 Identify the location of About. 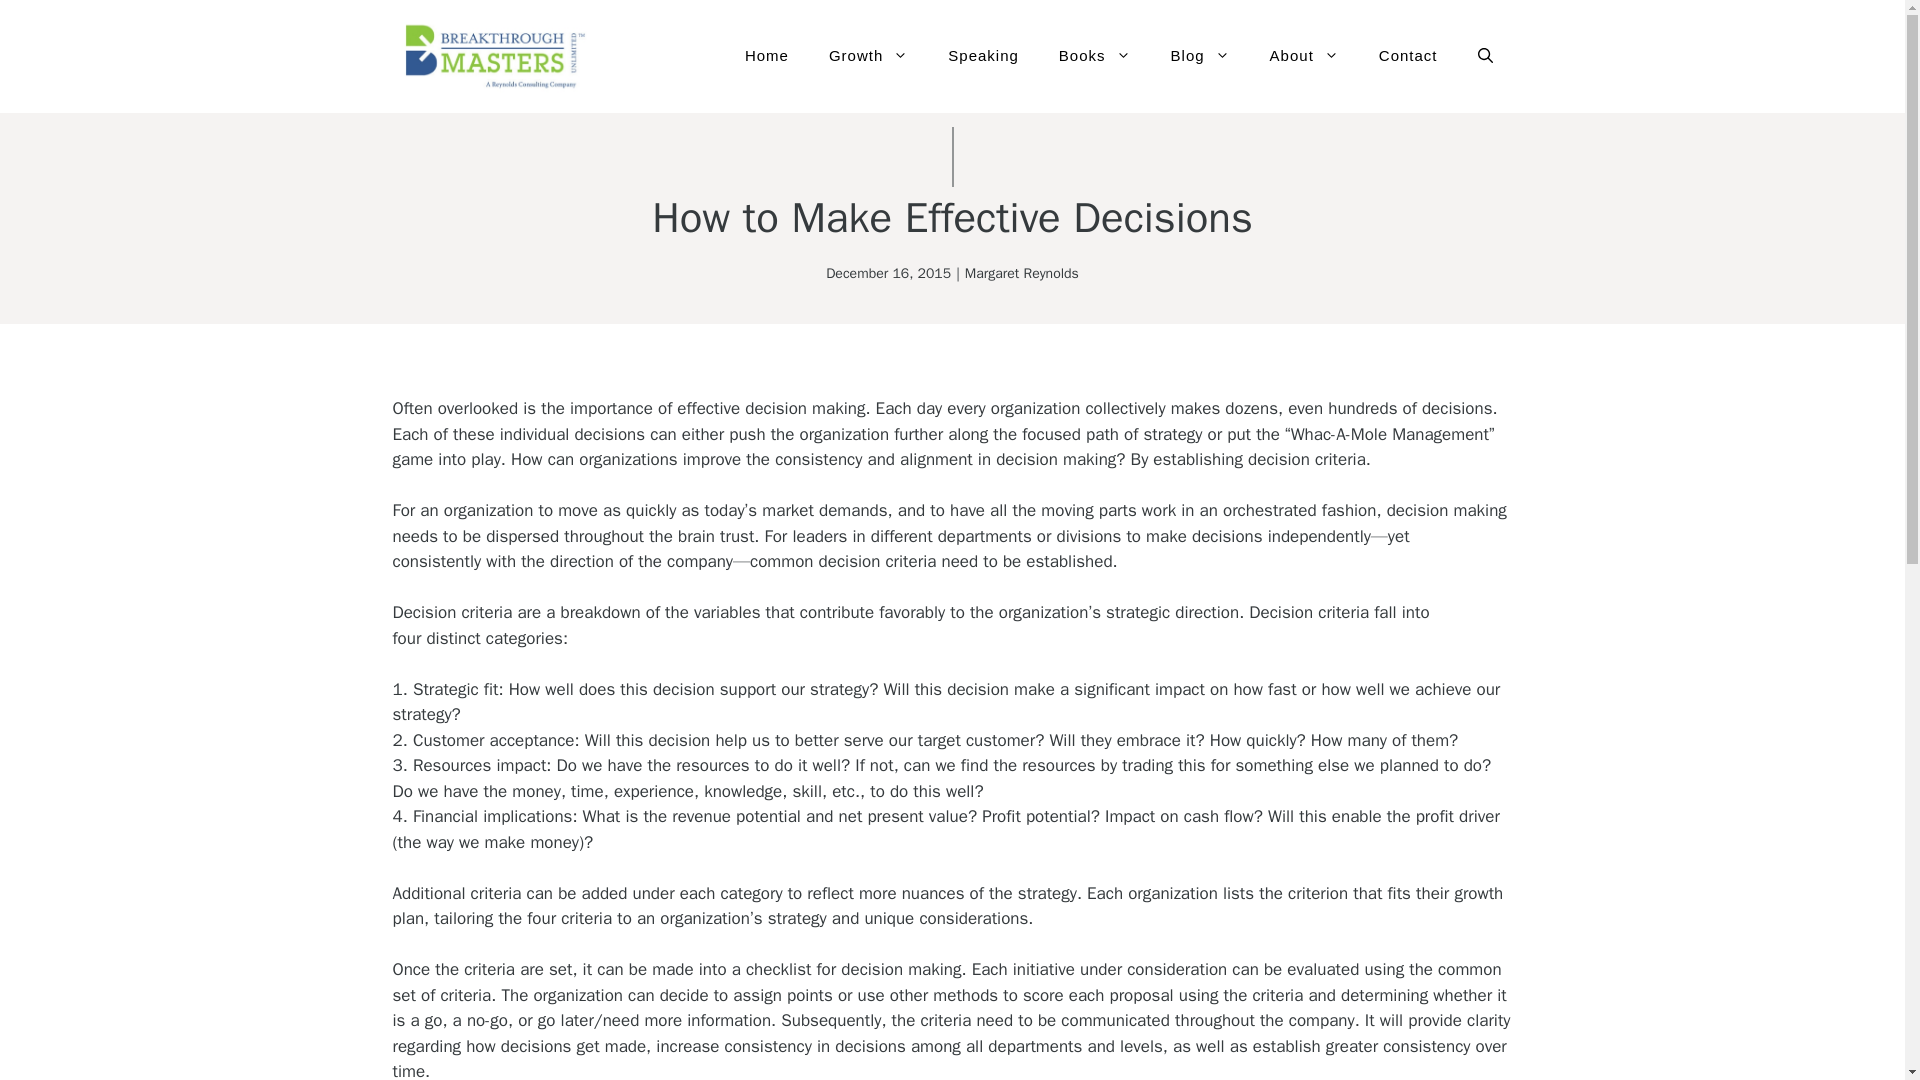
(1304, 56).